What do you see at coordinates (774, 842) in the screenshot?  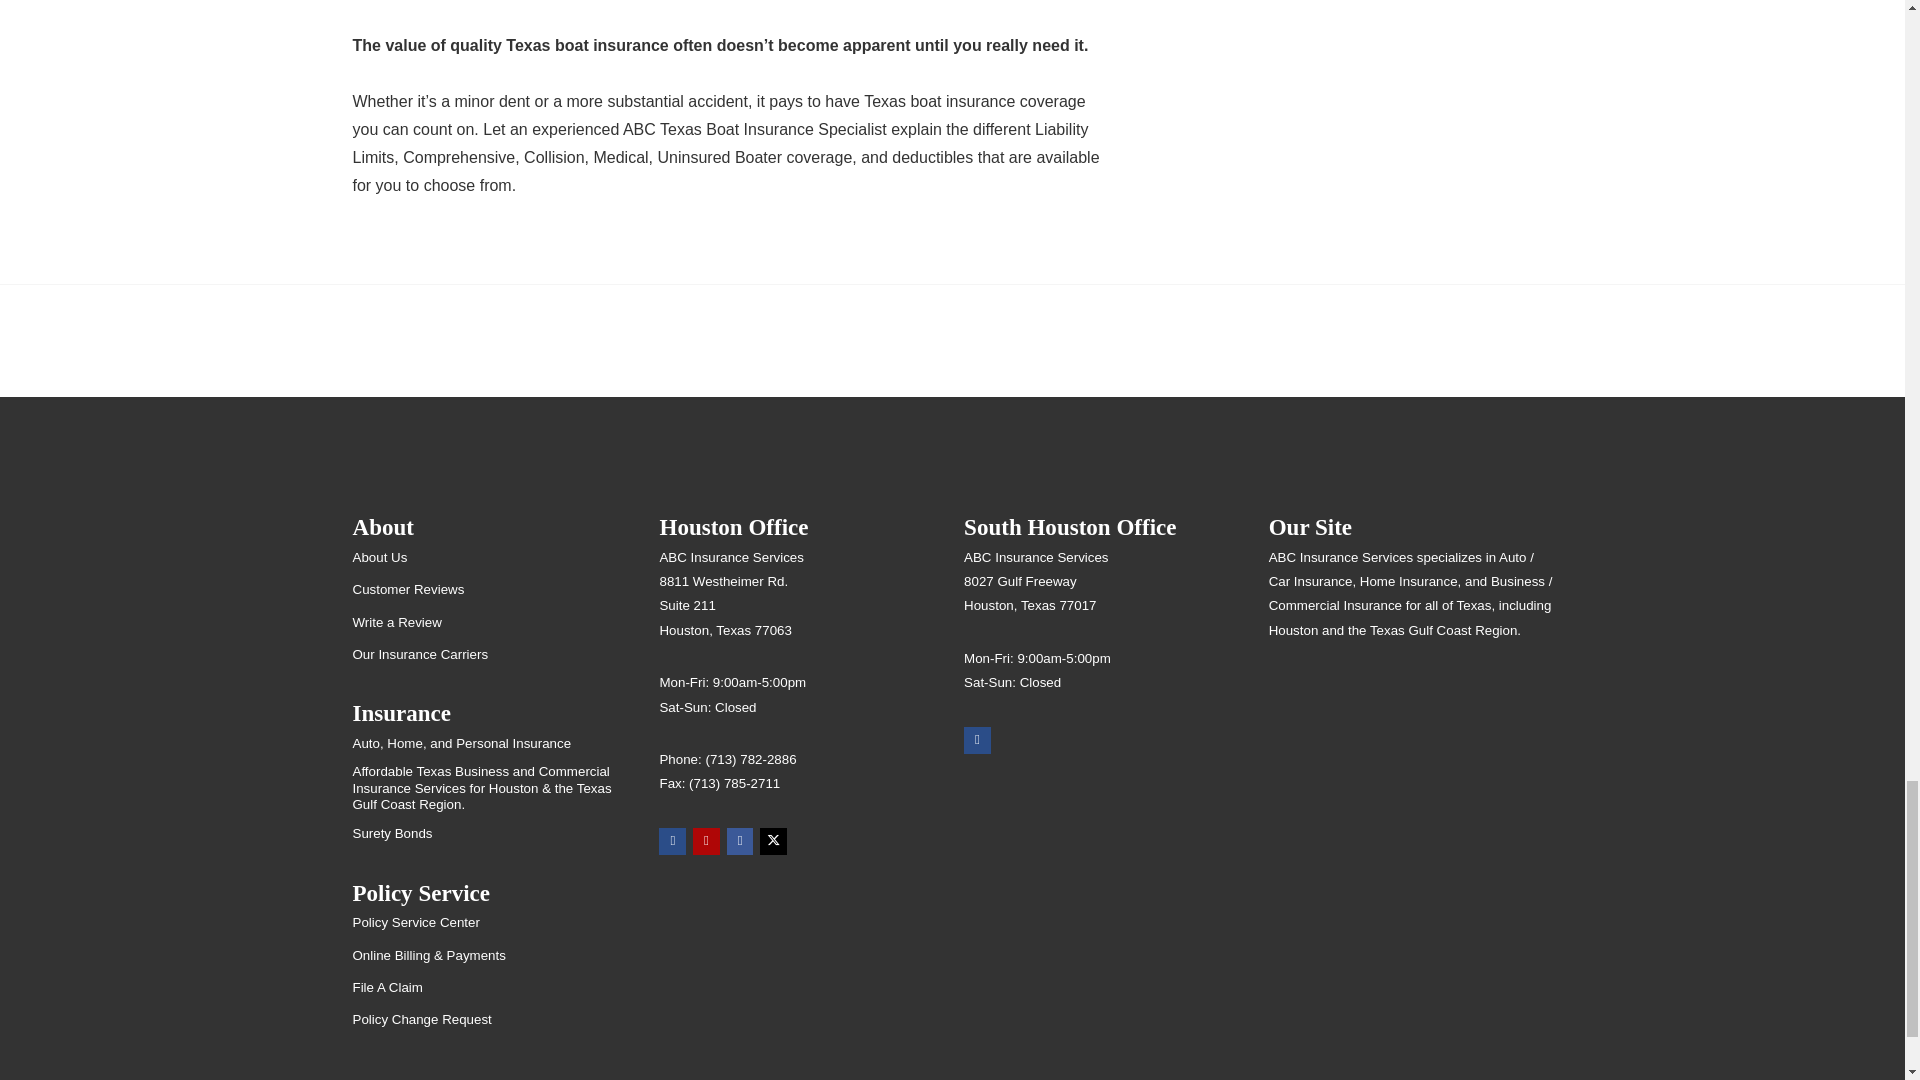 I see `X` at bounding box center [774, 842].